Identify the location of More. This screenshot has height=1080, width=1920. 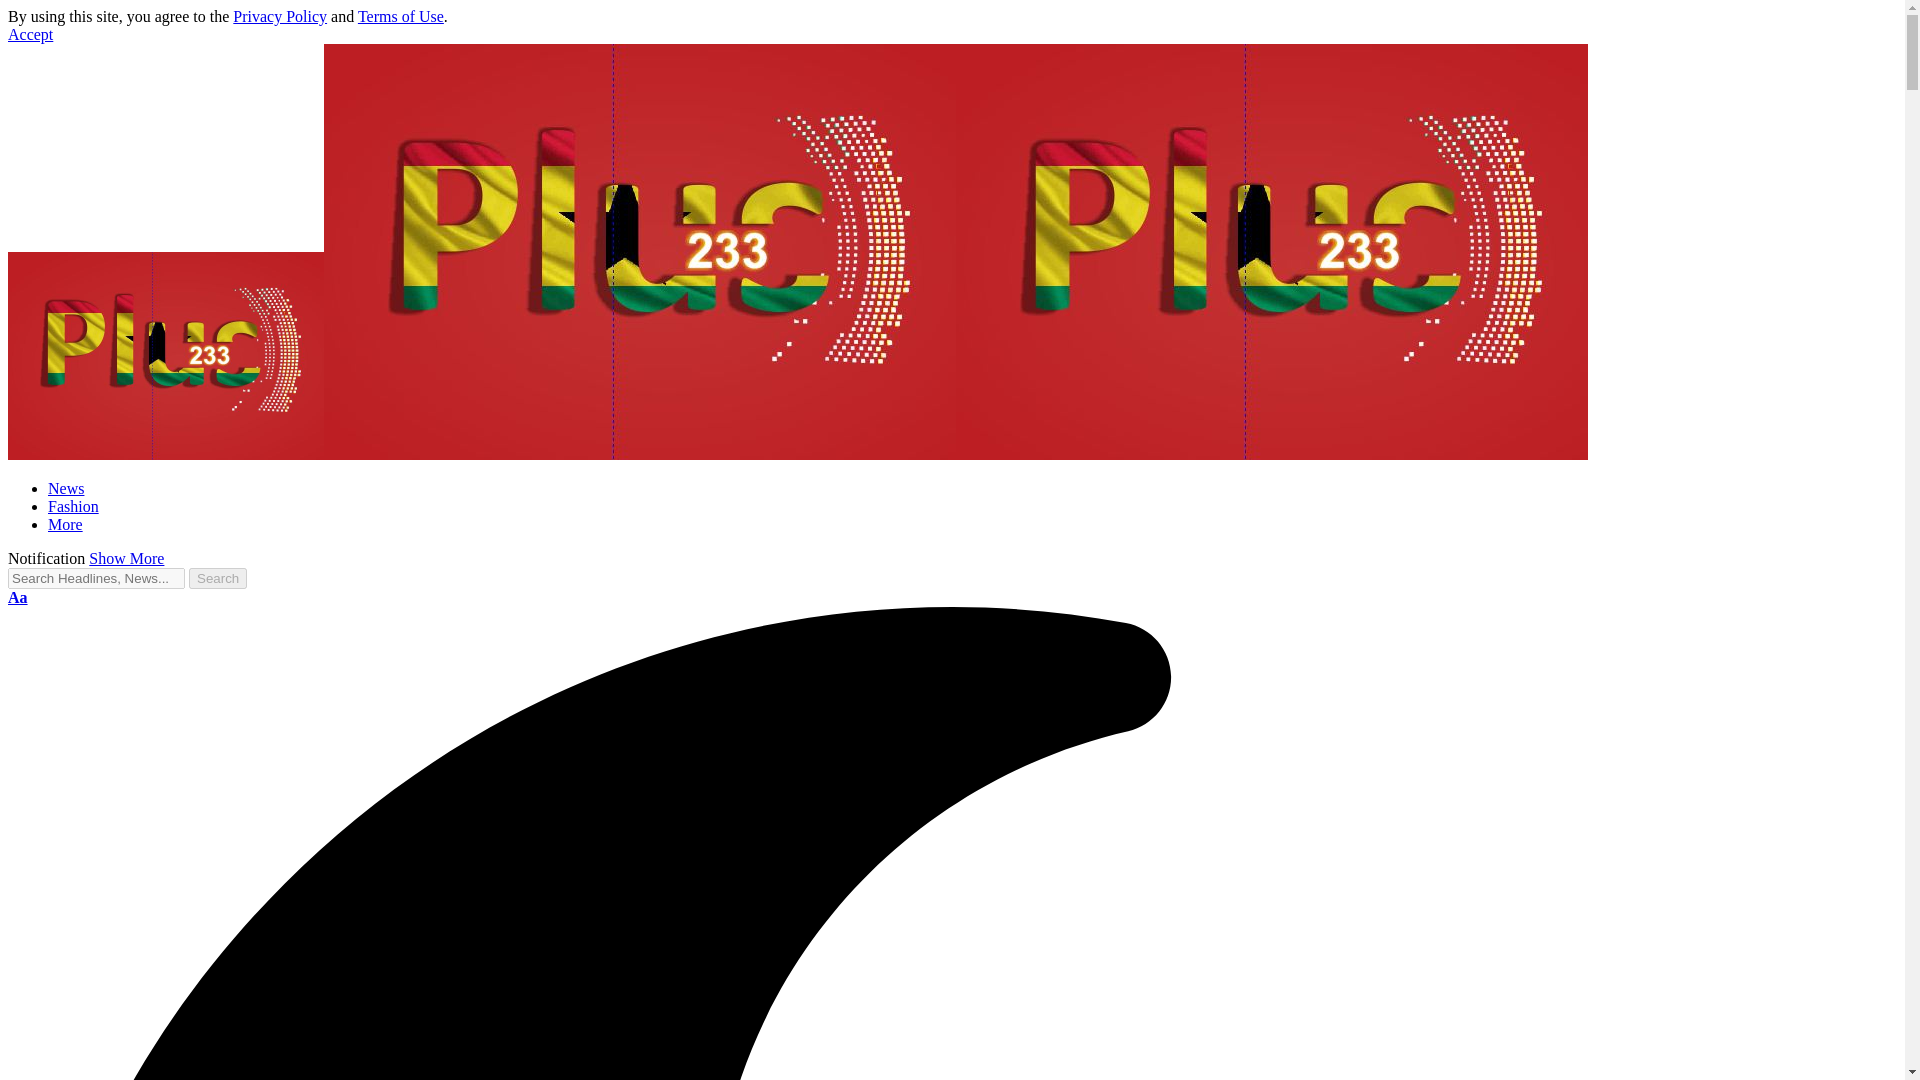
(65, 524).